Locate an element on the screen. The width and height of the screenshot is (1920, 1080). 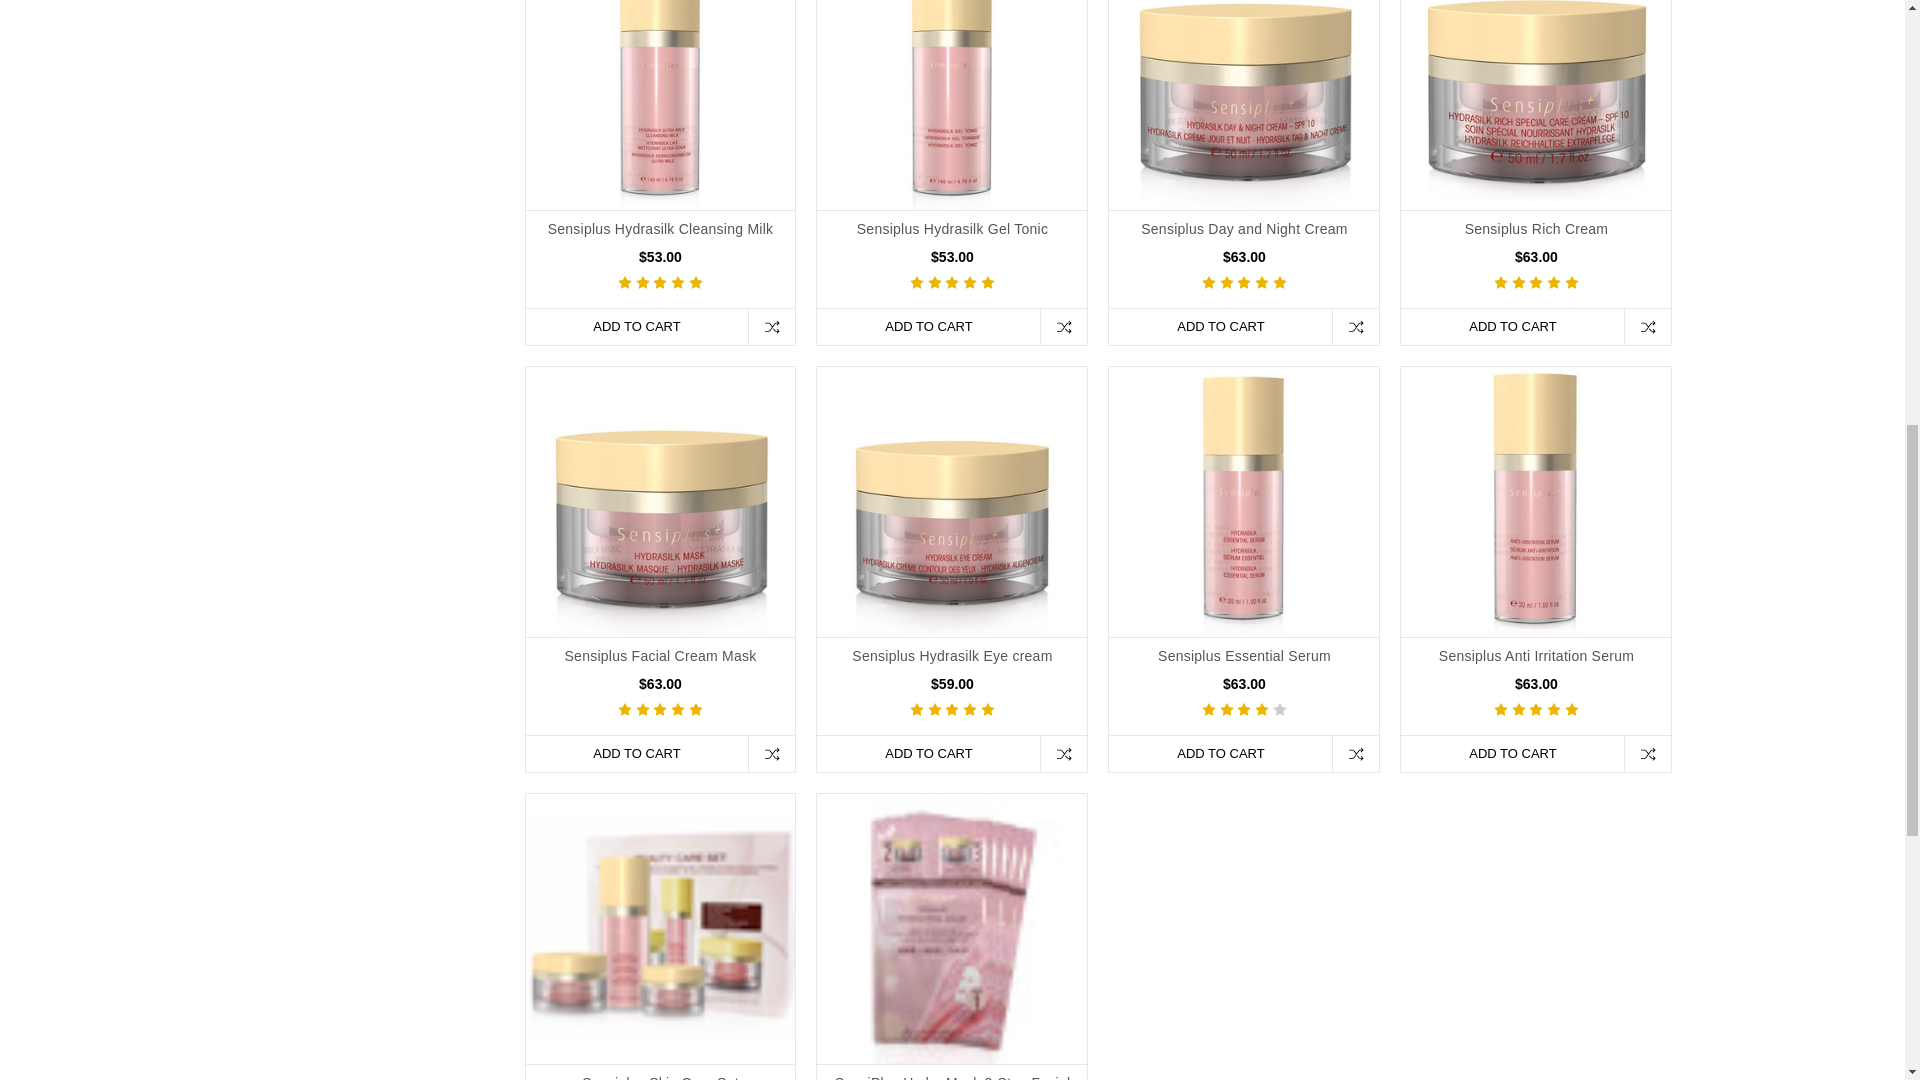
cream for sensitive skin  is located at coordinates (1244, 104).